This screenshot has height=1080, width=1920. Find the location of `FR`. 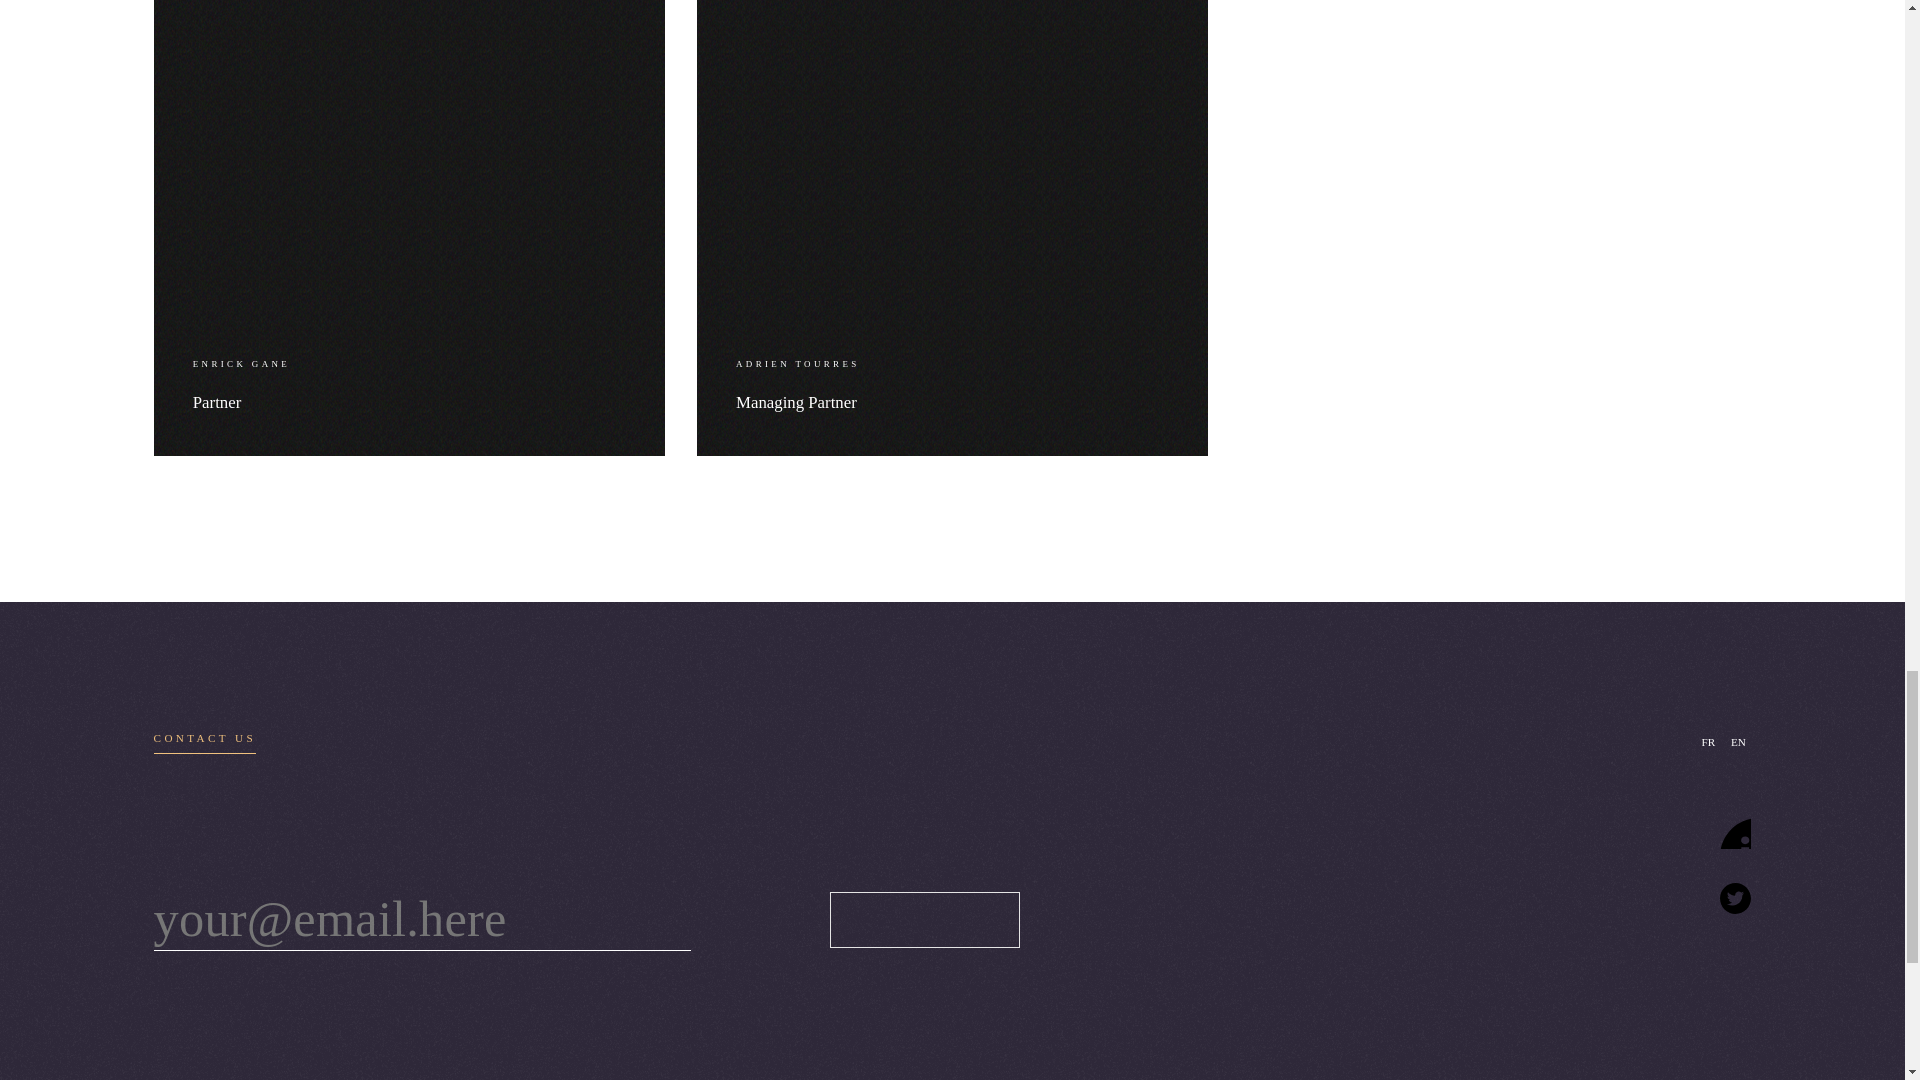

FR is located at coordinates (1708, 742).